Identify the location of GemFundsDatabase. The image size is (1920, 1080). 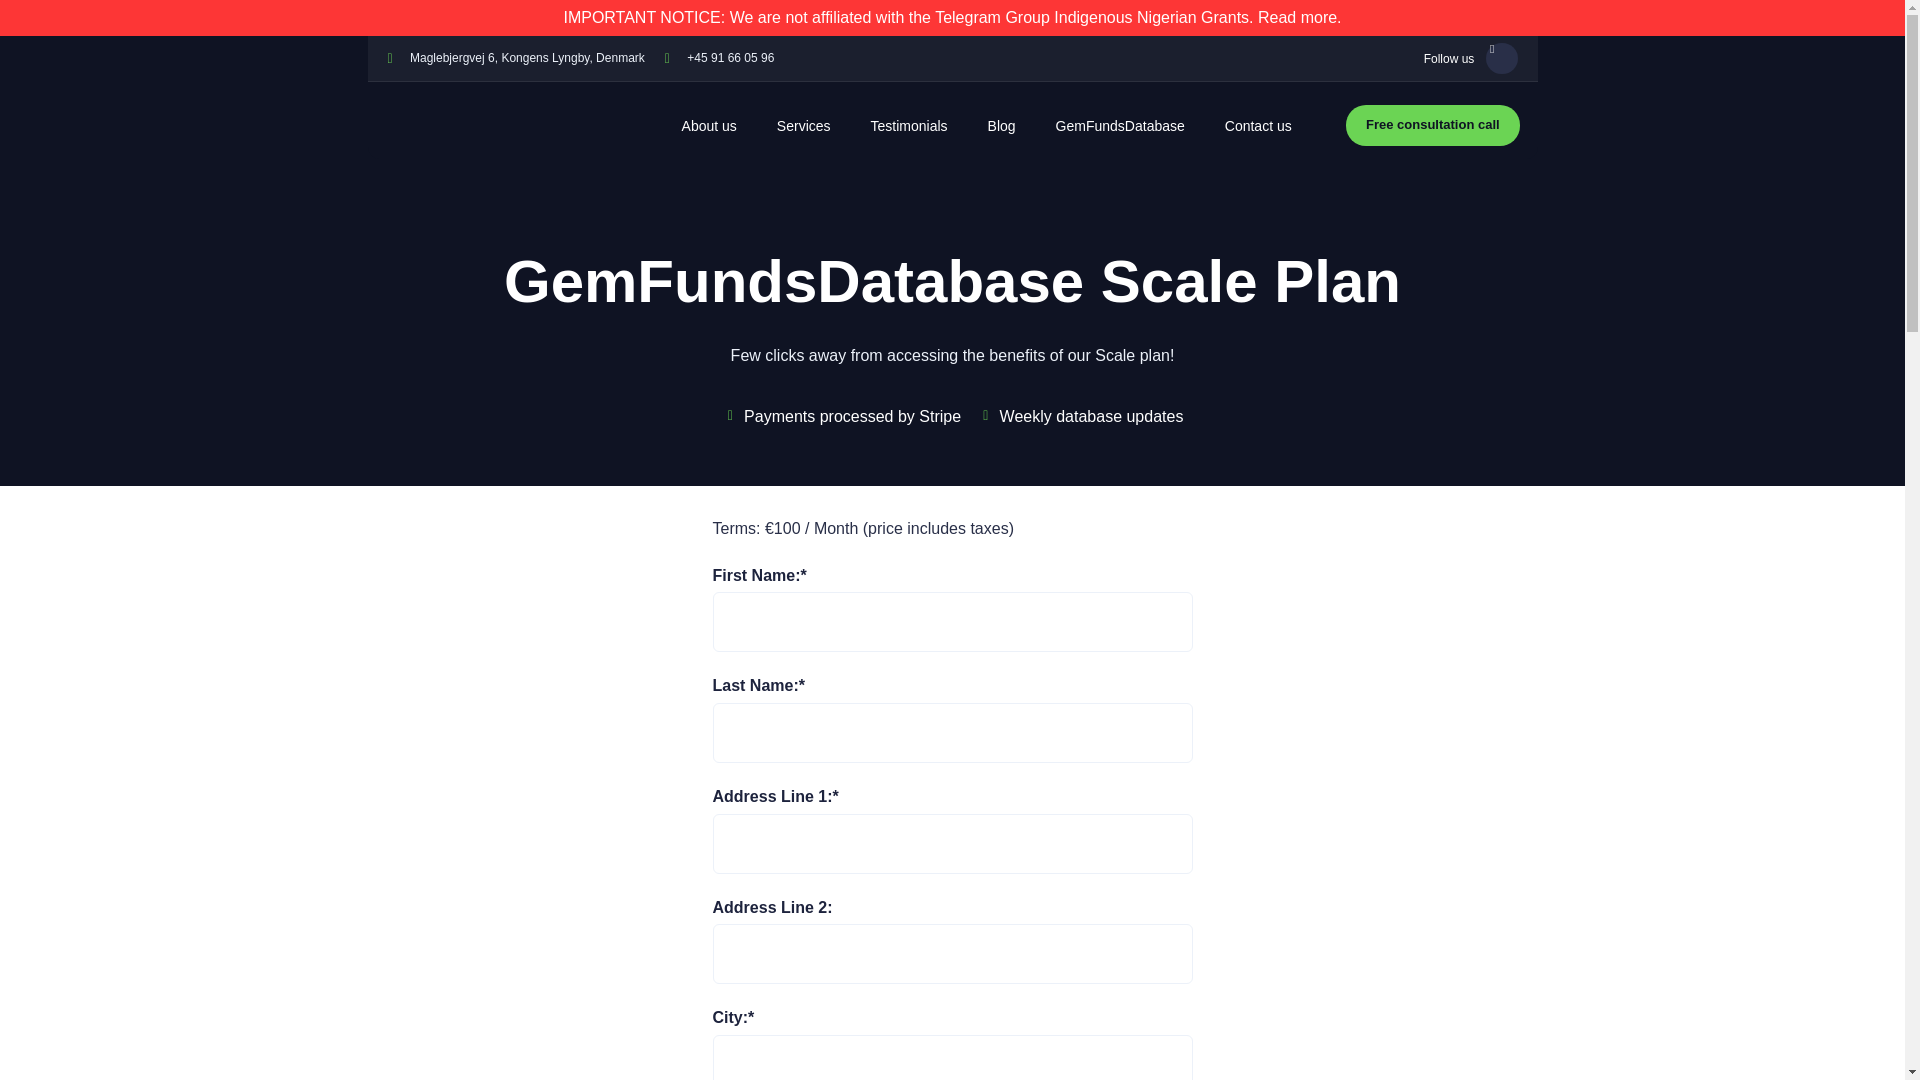
(1120, 126).